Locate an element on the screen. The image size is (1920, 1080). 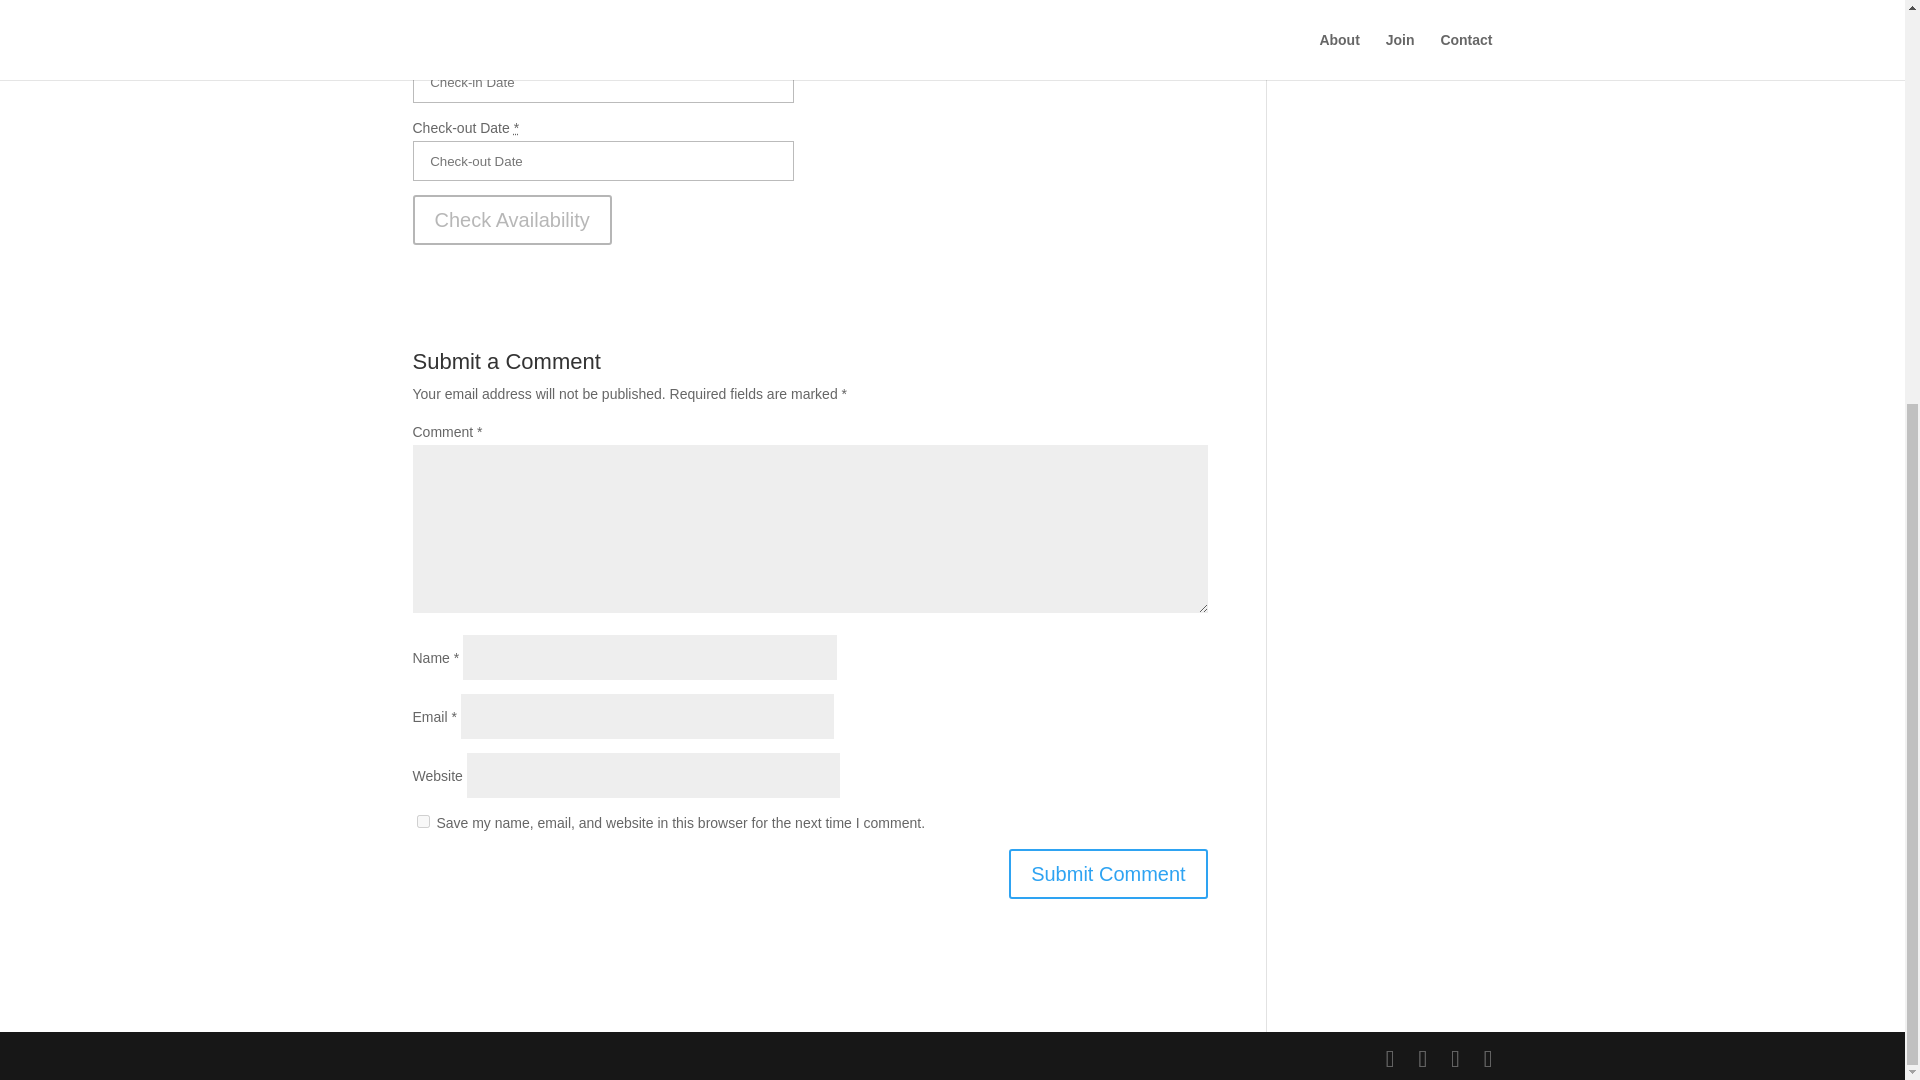
Check Availability is located at coordinates (511, 220).